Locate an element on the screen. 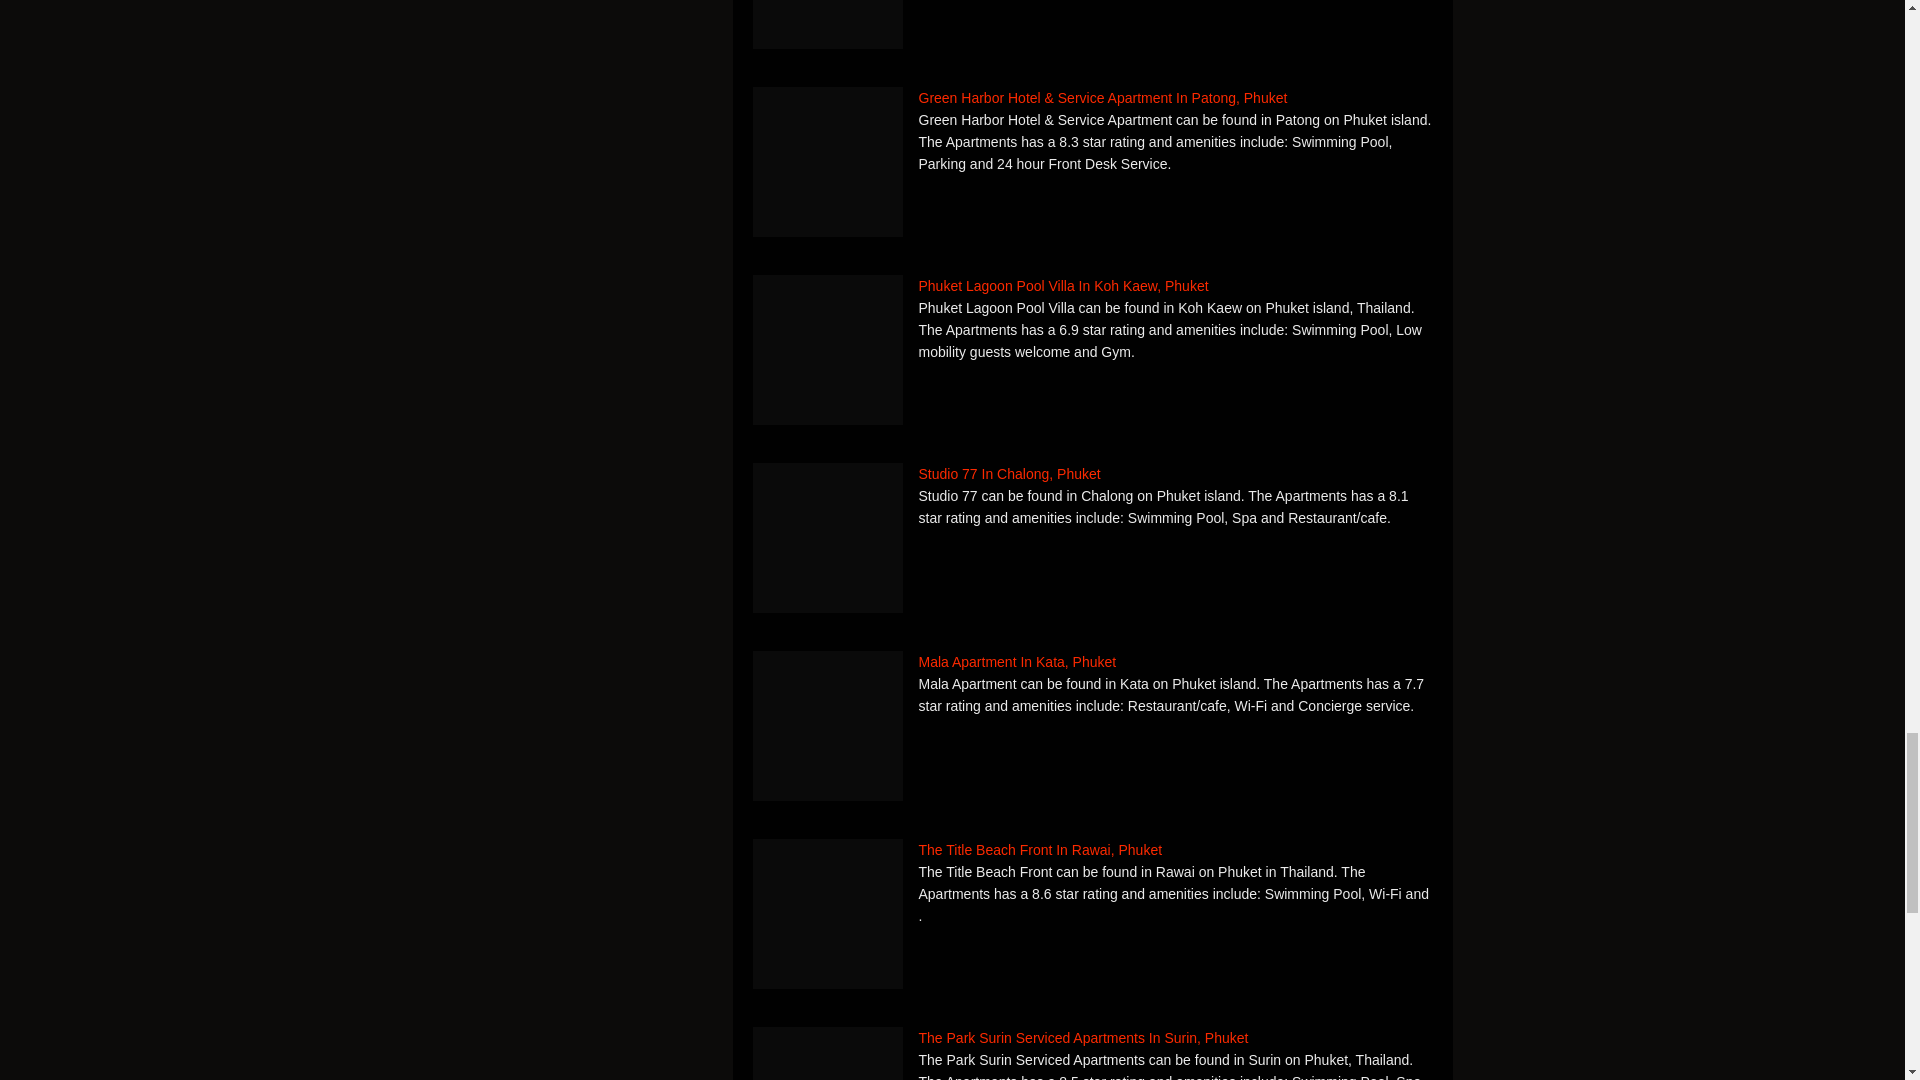  The Unity Patong in Patong is located at coordinates (827, 24).